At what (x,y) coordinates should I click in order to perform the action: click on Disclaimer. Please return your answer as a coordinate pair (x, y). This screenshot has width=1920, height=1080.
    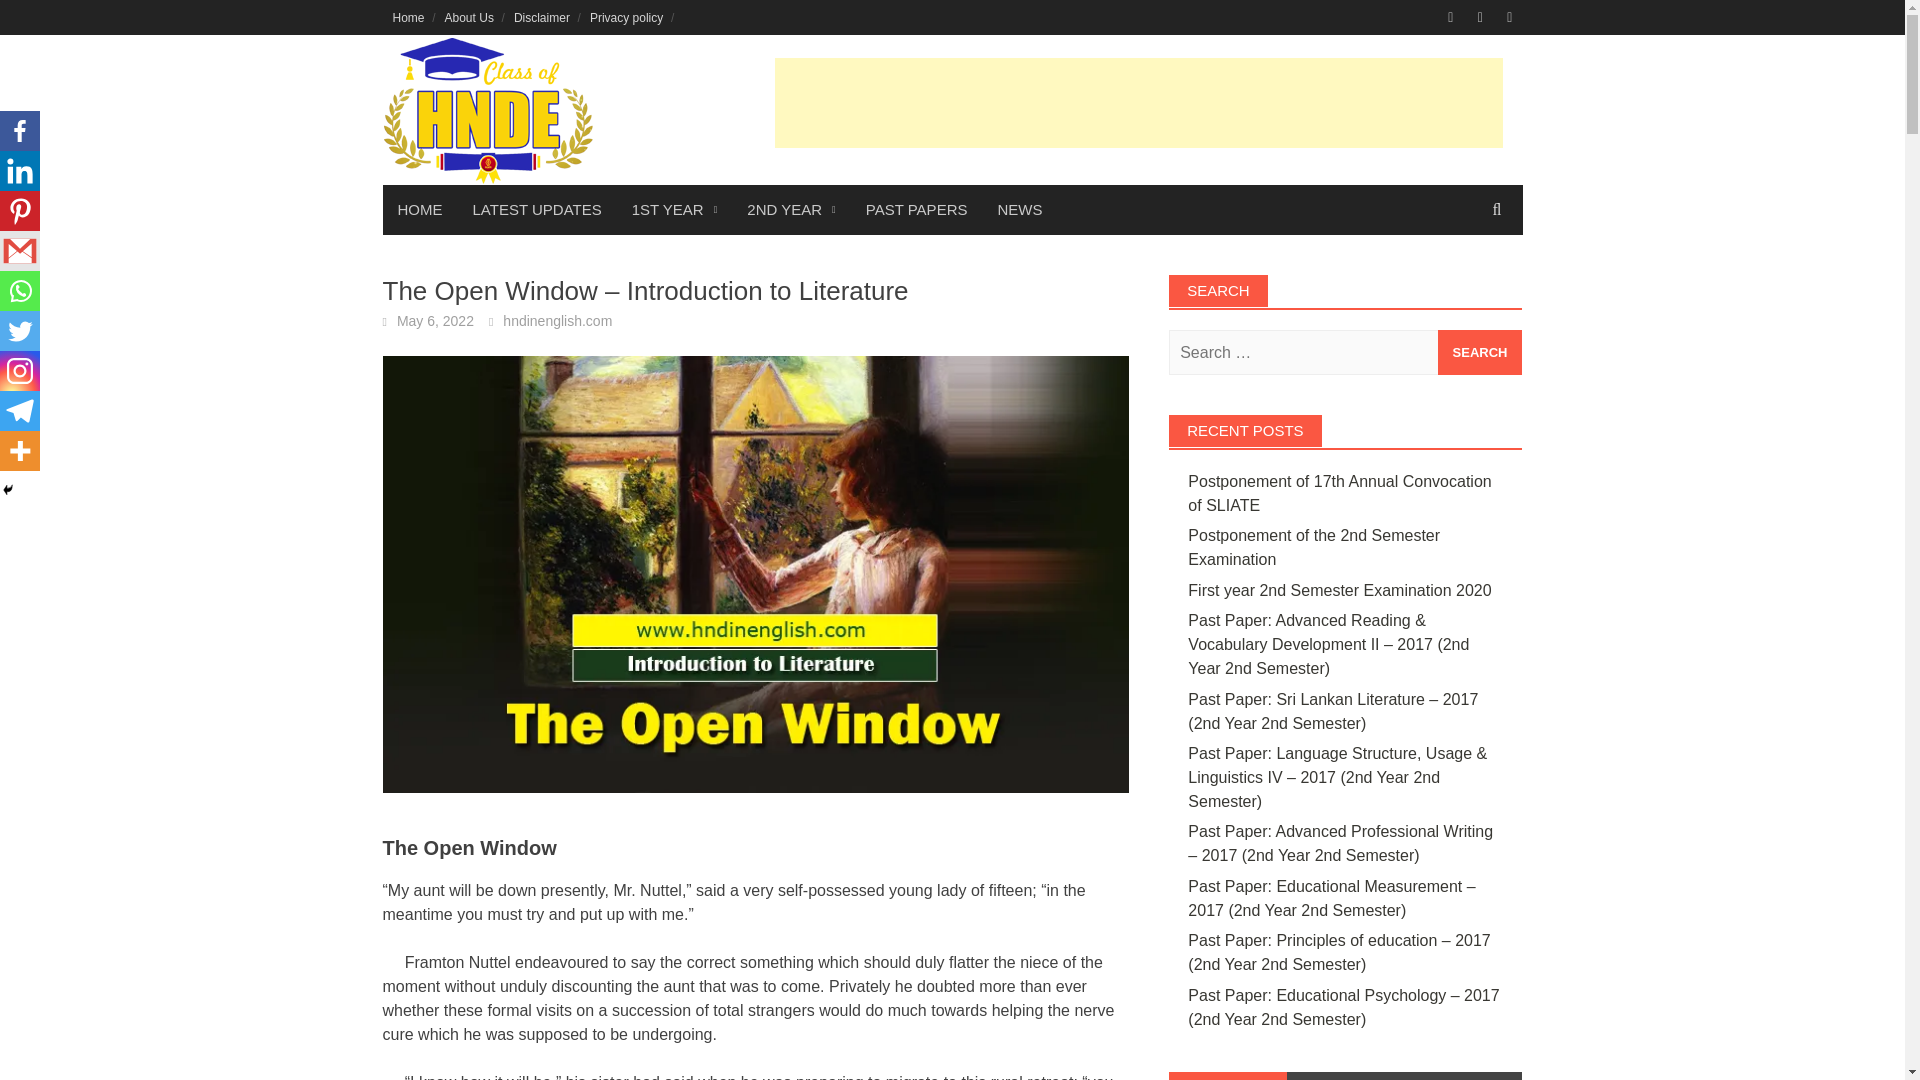
    Looking at the image, I should click on (541, 17).